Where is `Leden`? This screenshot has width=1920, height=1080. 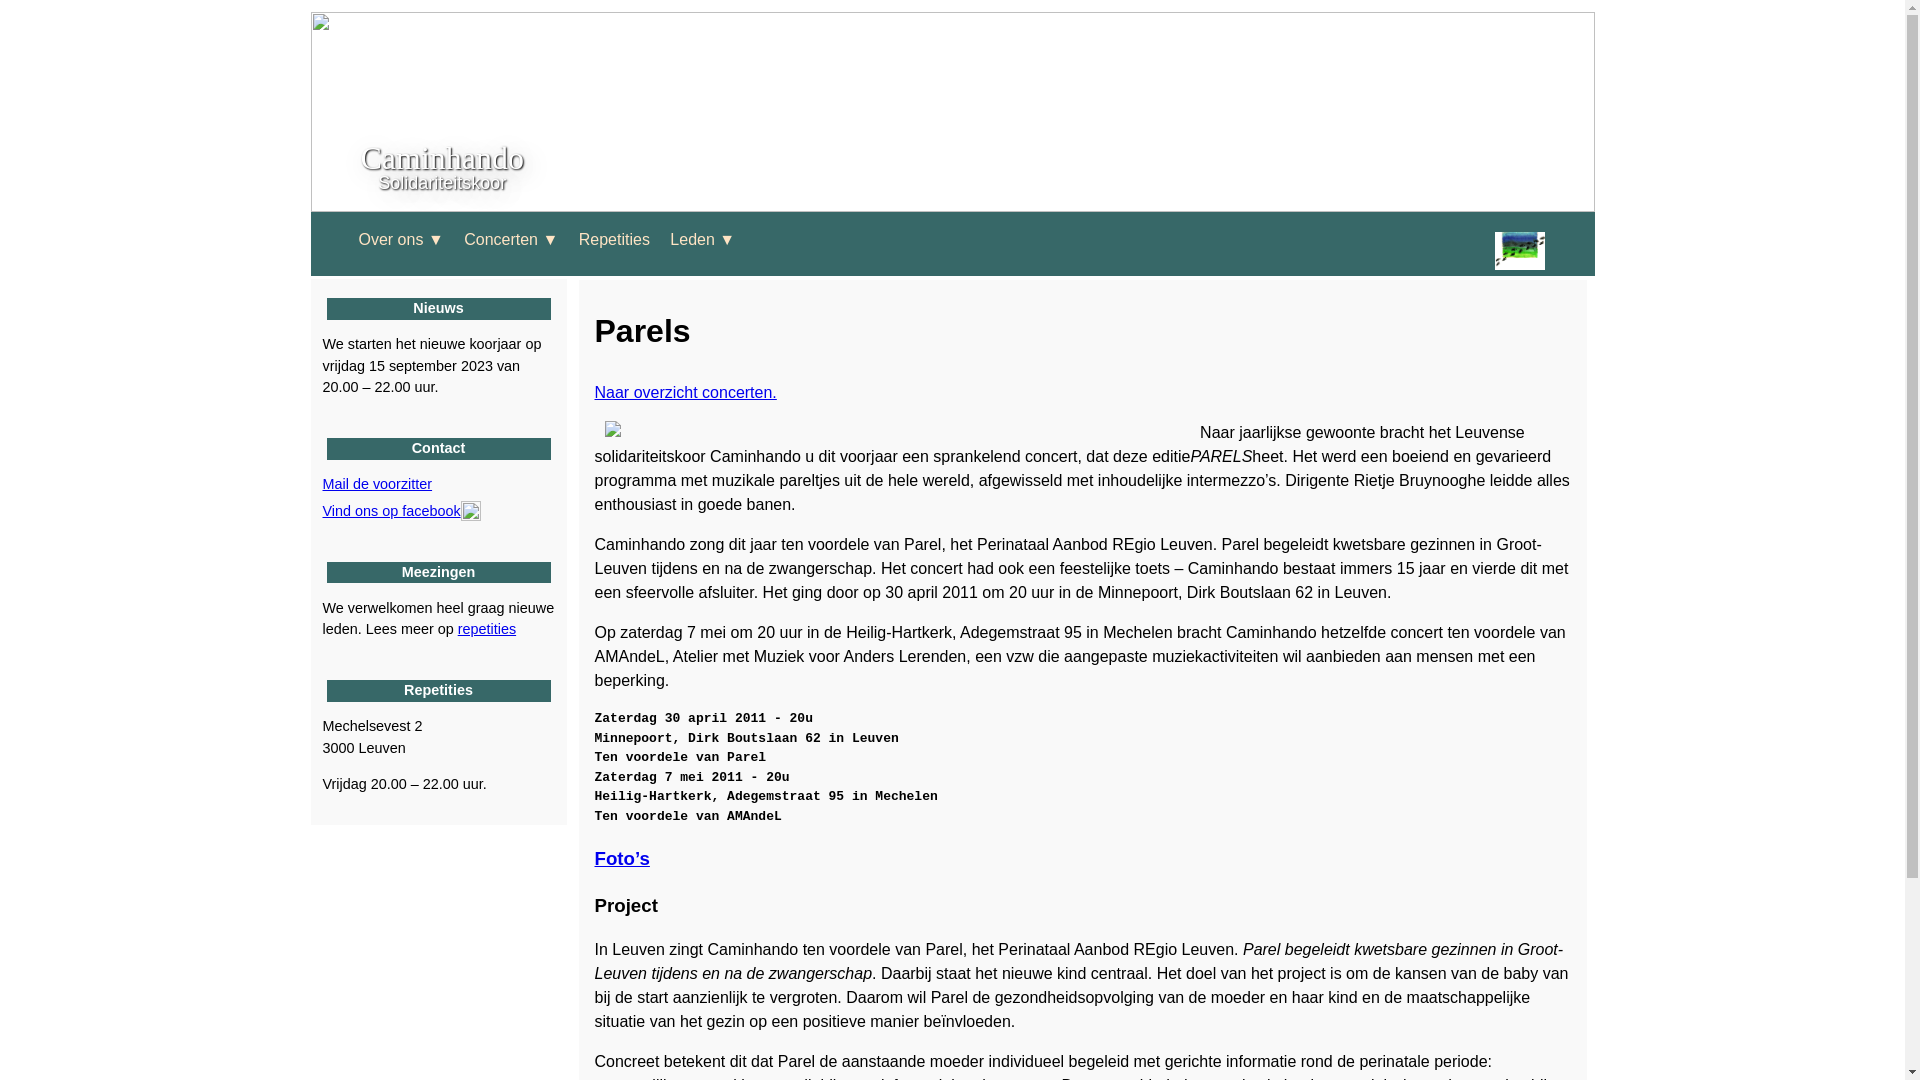 Leden is located at coordinates (692, 240).